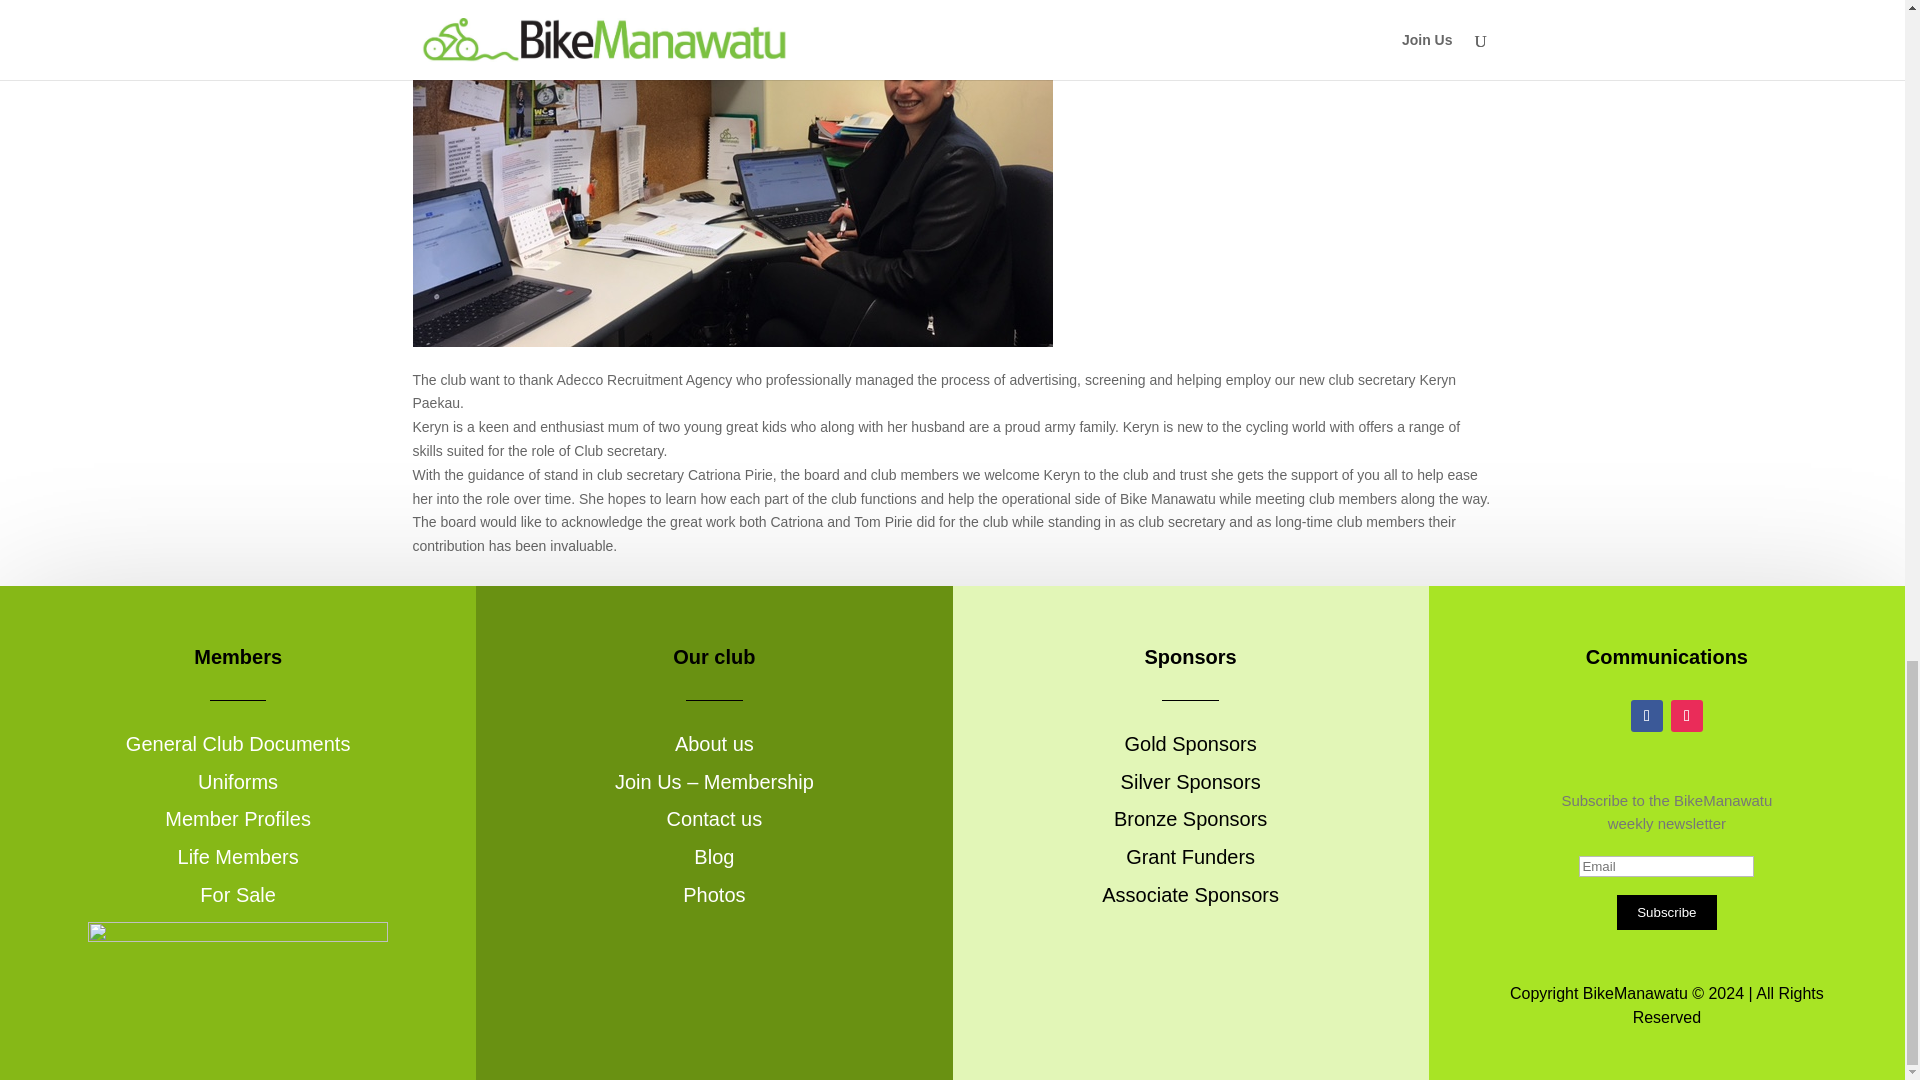  What do you see at coordinates (238, 938) in the screenshot?
I see `BikeManawatuHorizontal2` at bounding box center [238, 938].